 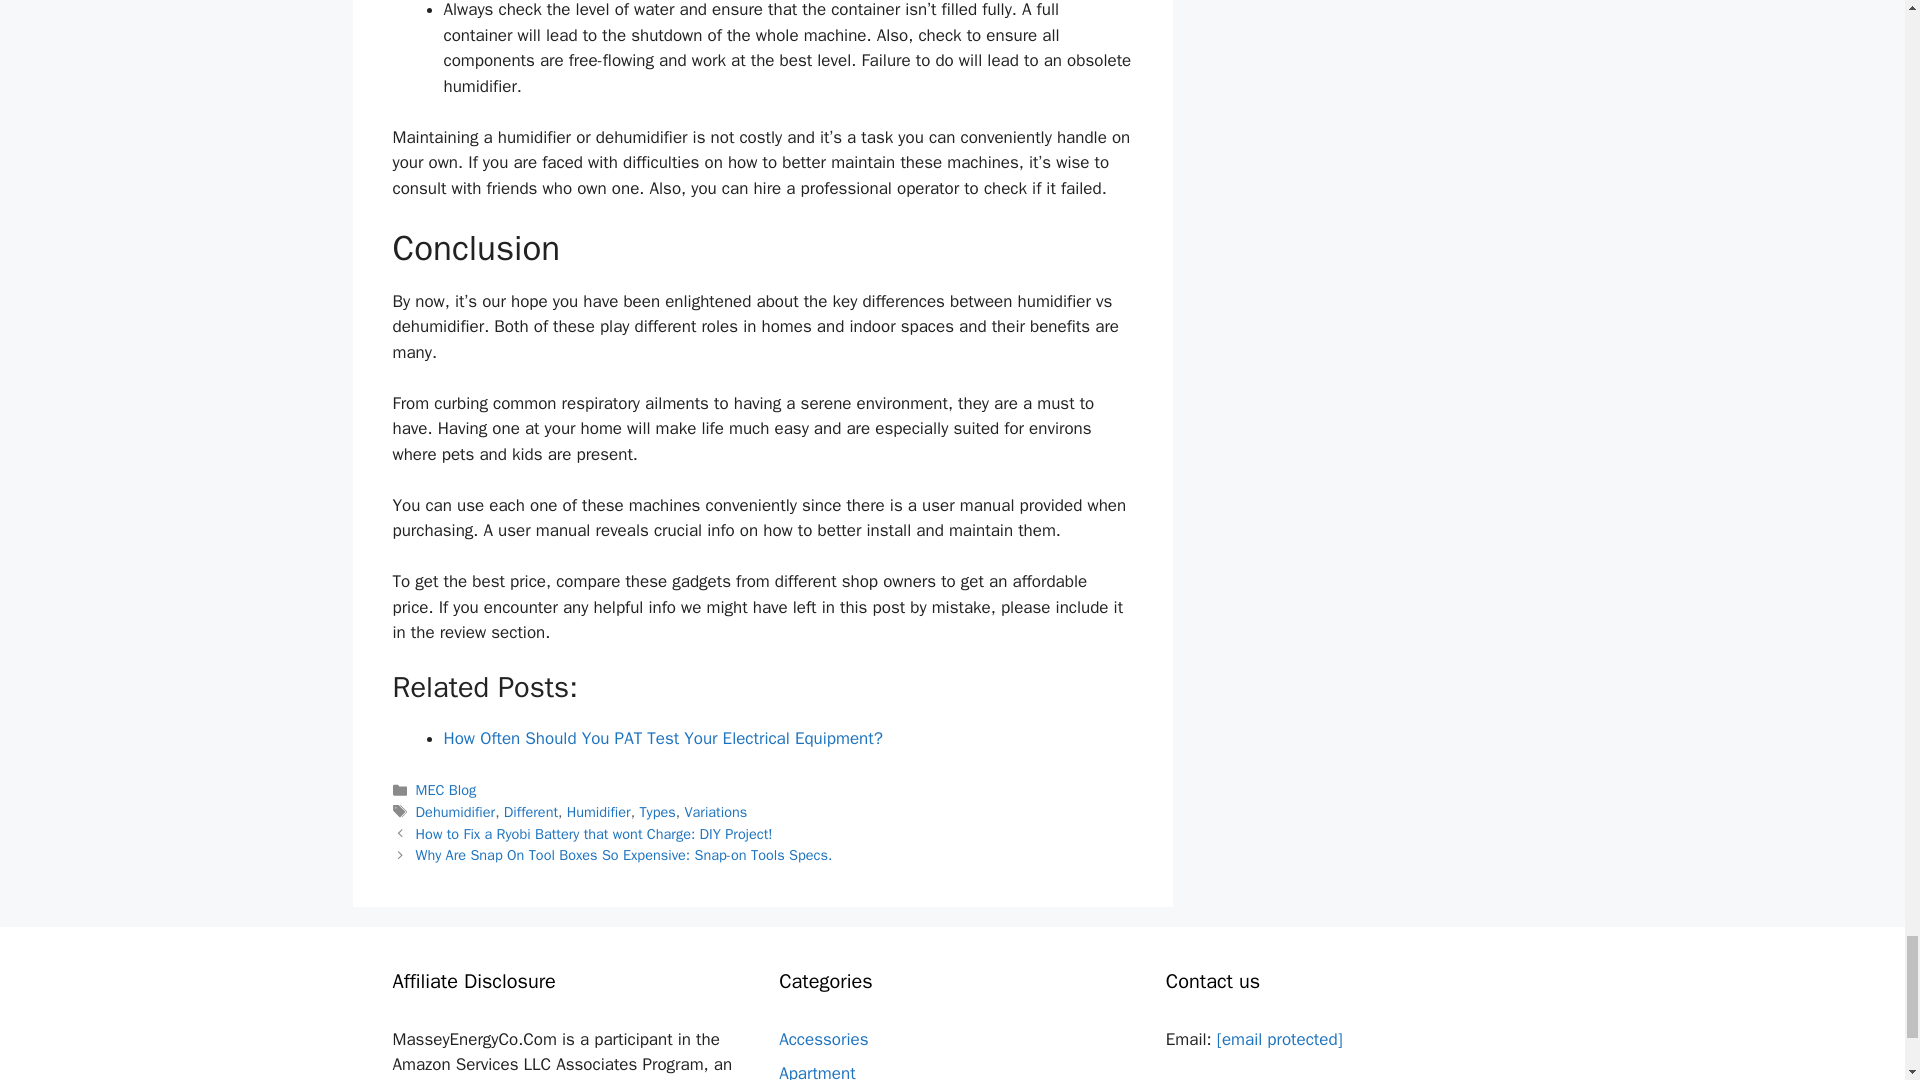 I want to click on Types, so click(x=657, y=812).